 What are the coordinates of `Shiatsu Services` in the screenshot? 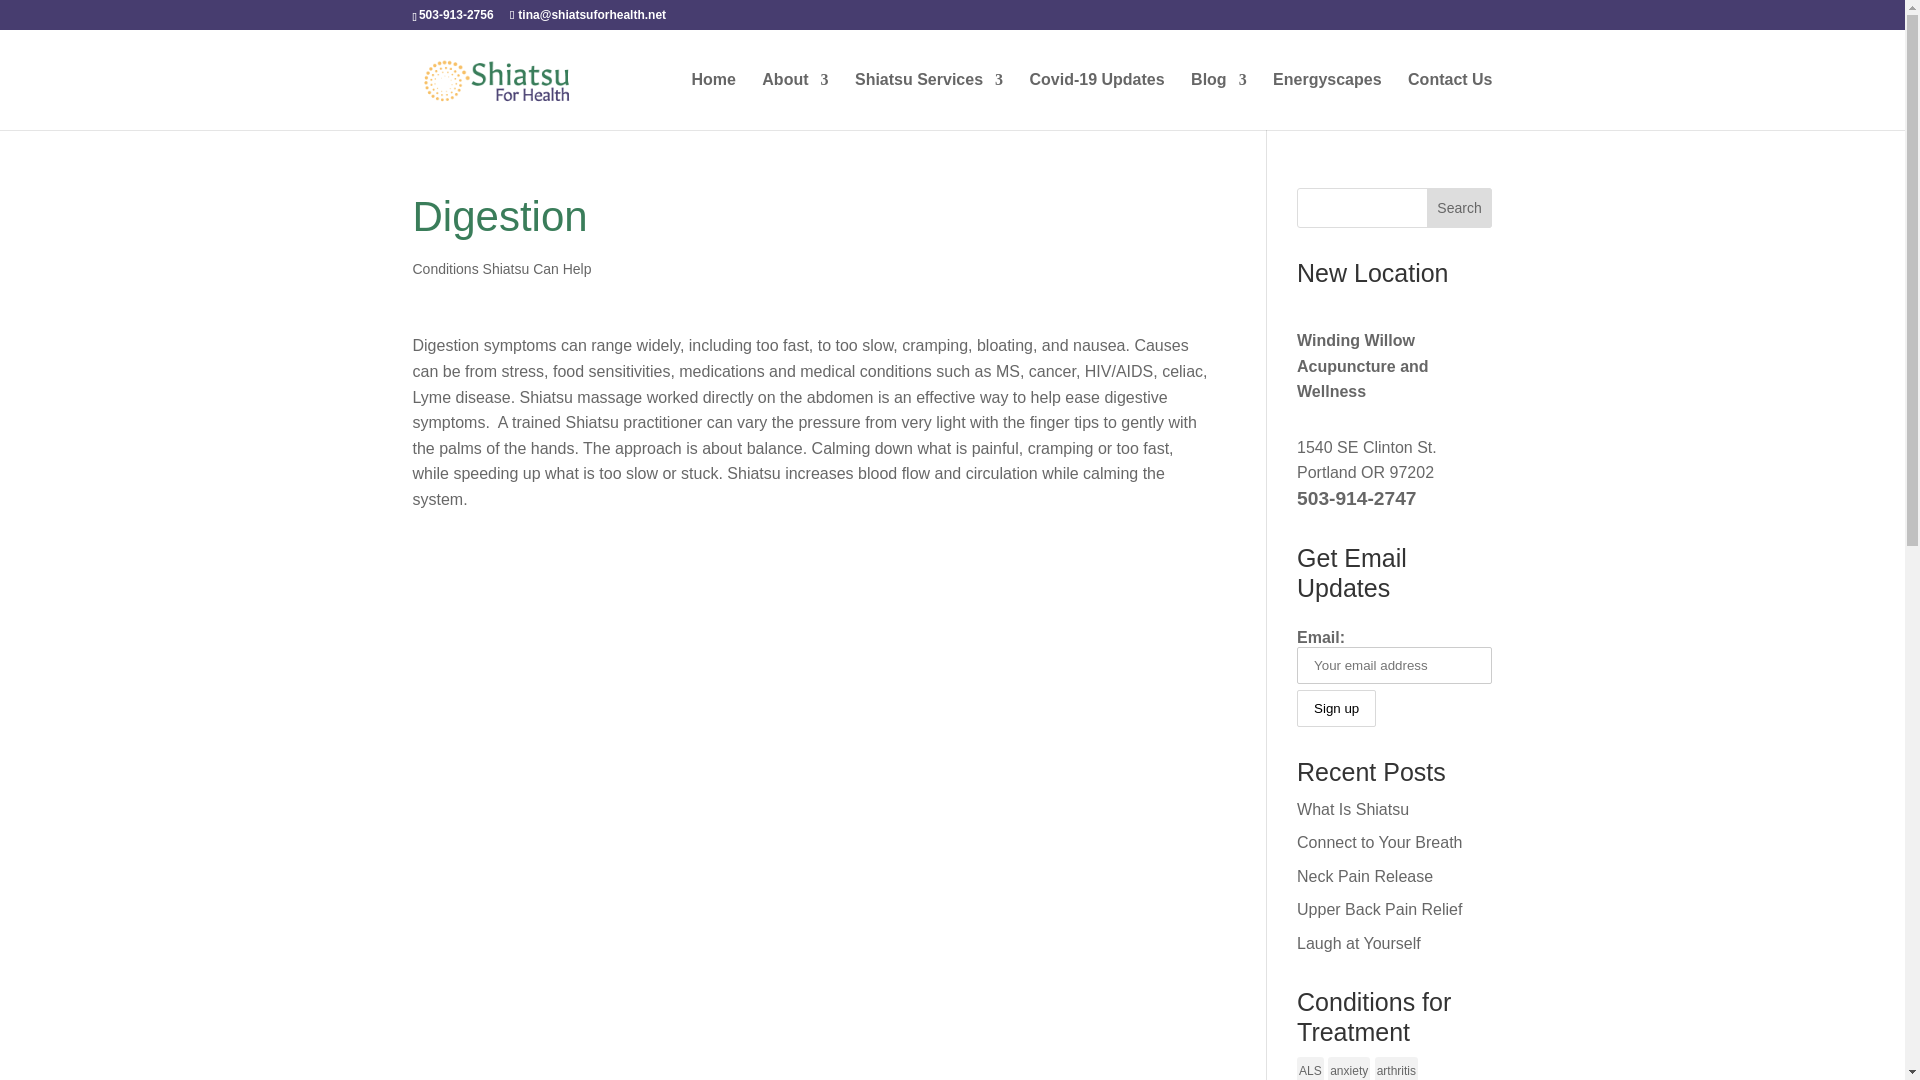 It's located at (928, 101).